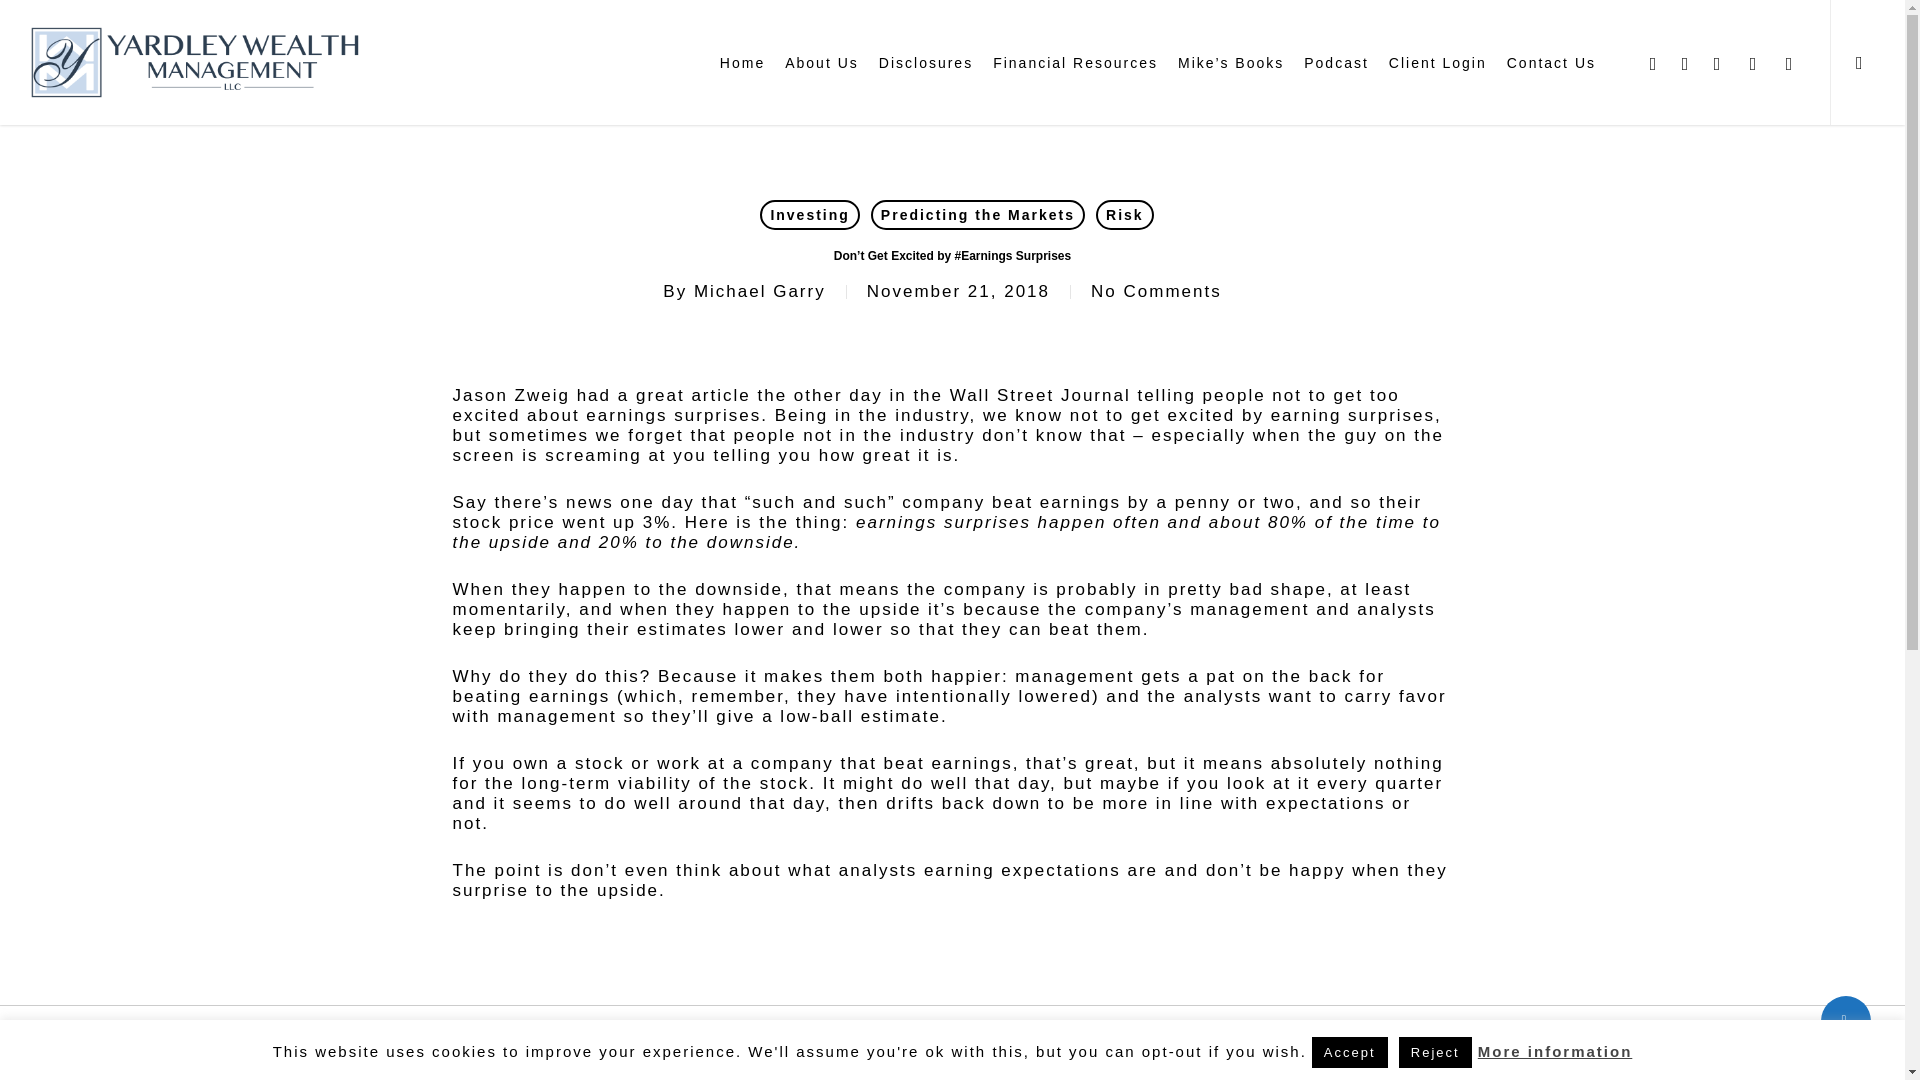 The image size is (1920, 1080). What do you see at coordinates (1438, 63) in the screenshot?
I see `Client Login` at bounding box center [1438, 63].